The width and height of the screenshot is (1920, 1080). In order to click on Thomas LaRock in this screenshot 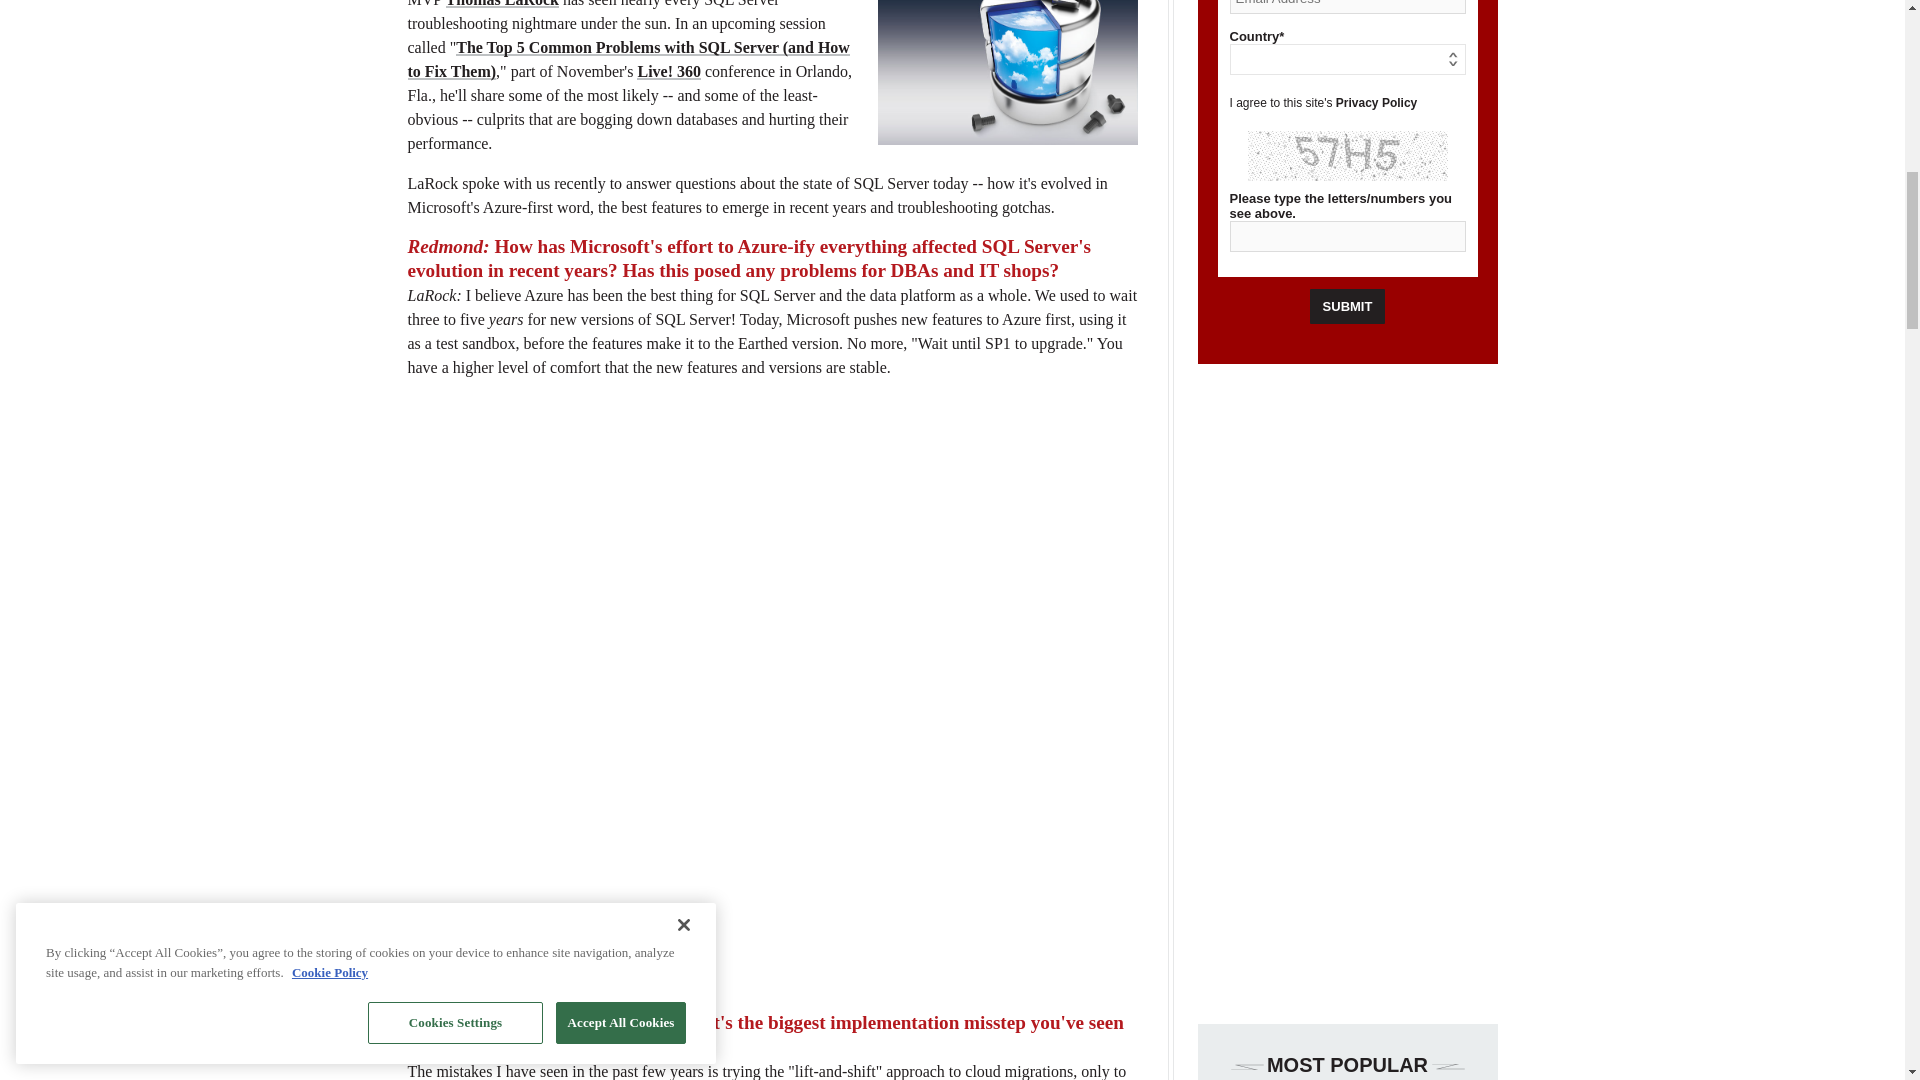, I will do `click(502, 4)`.